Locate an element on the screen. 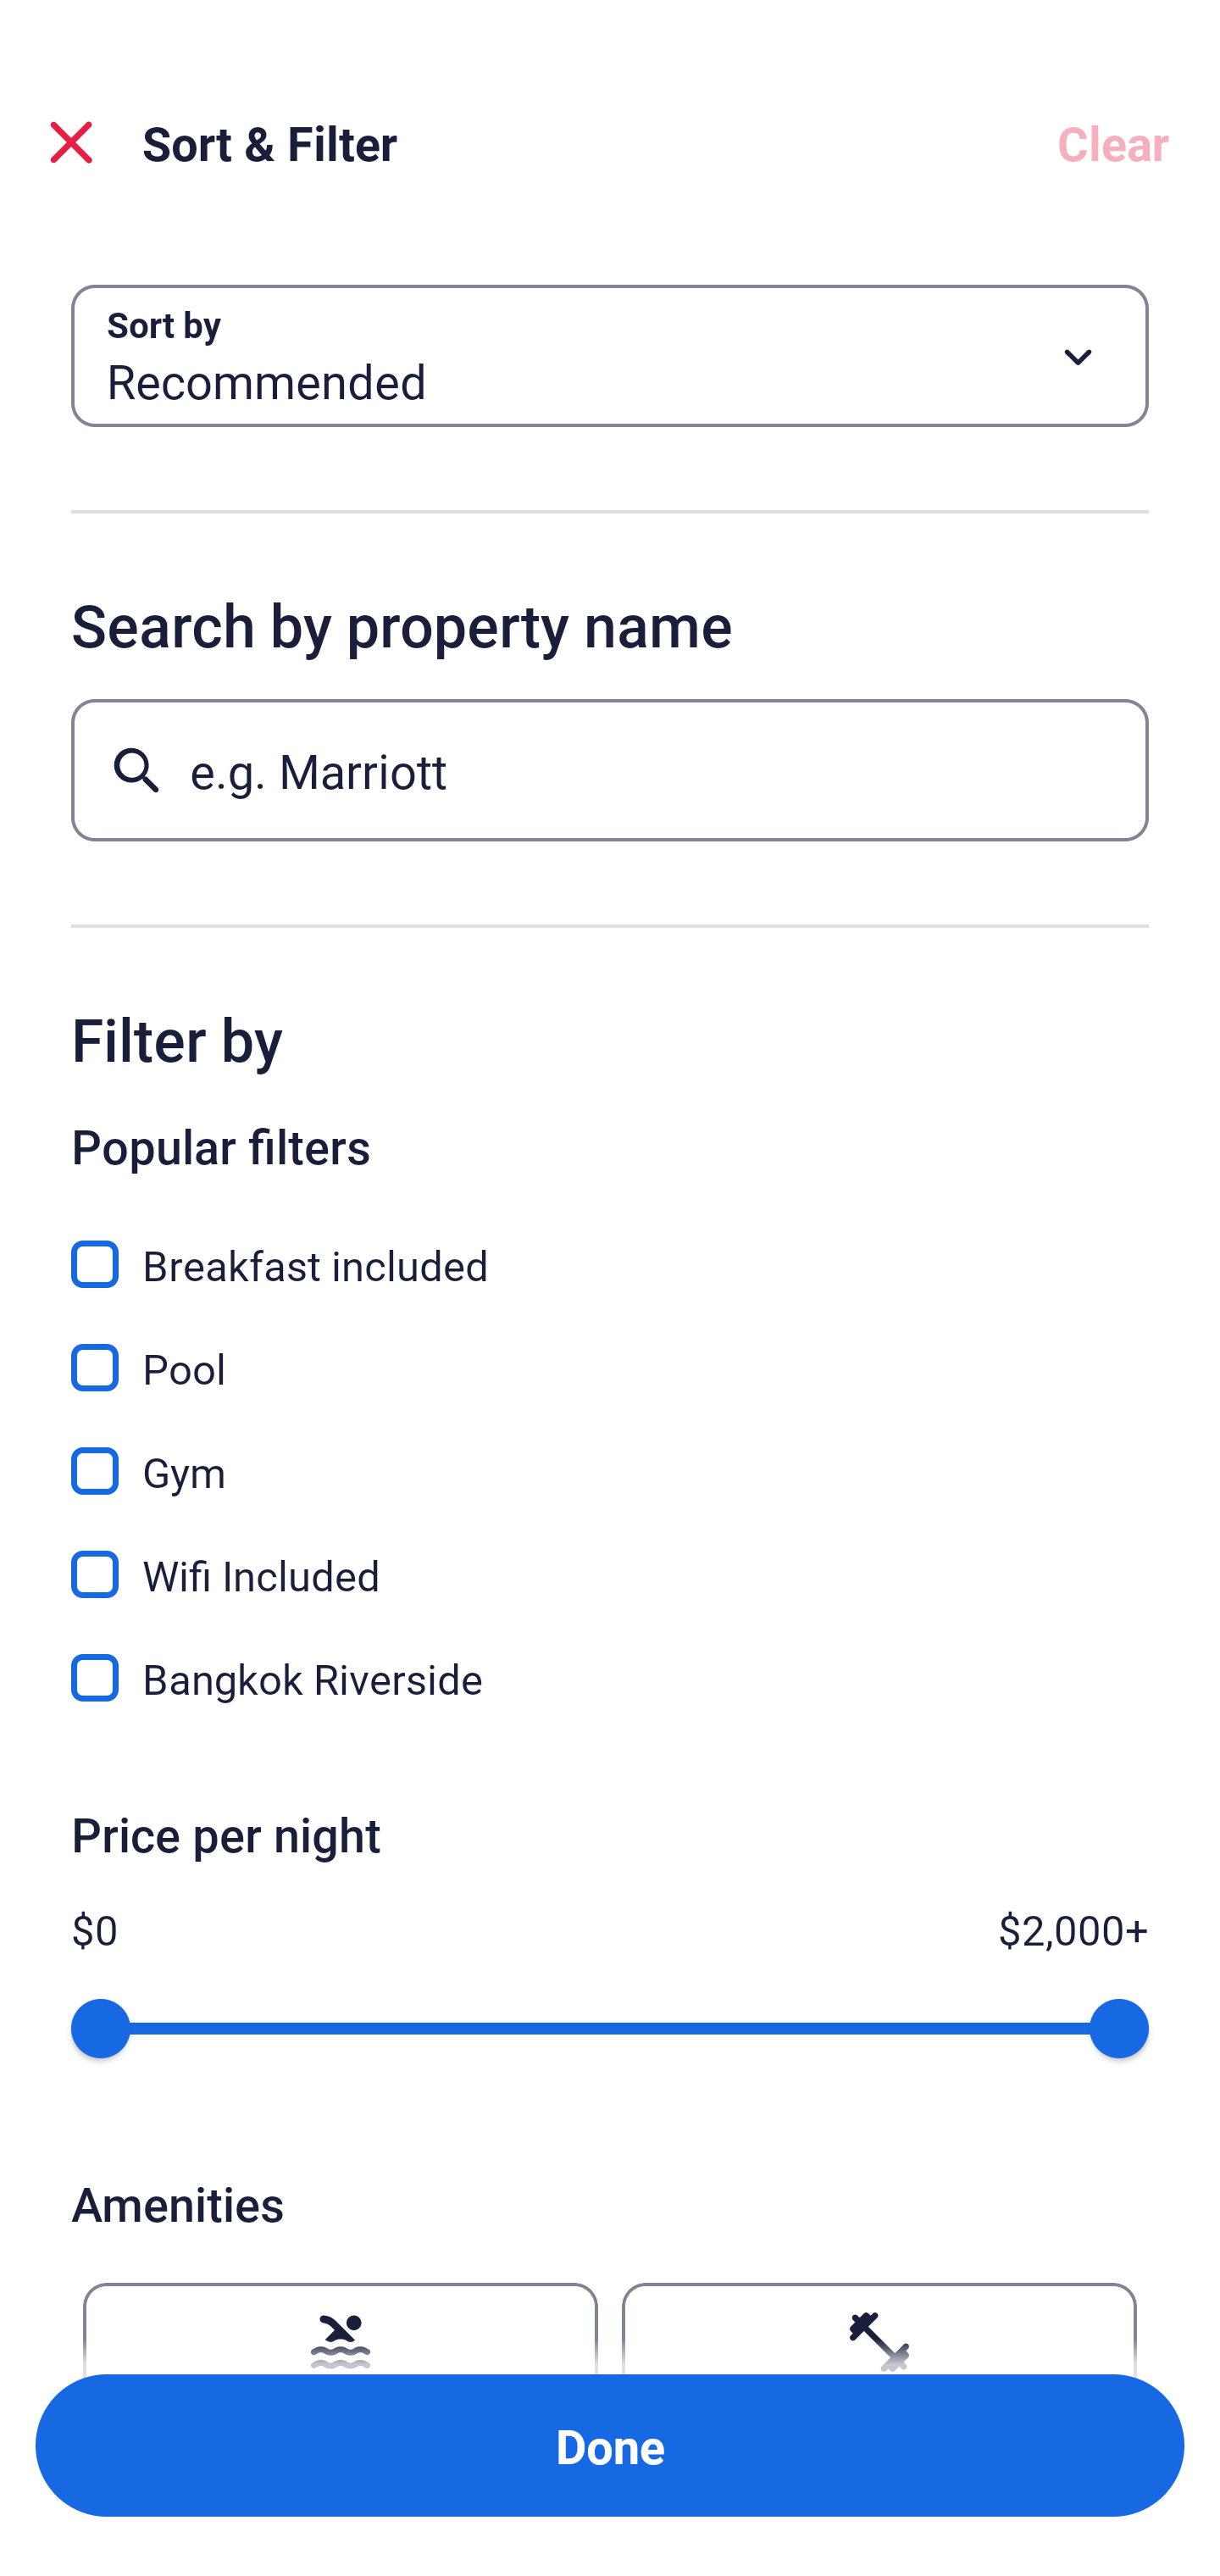 This screenshot has width=1220, height=2576. Breakfast included, Breakfast included is located at coordinates (610, 1246).